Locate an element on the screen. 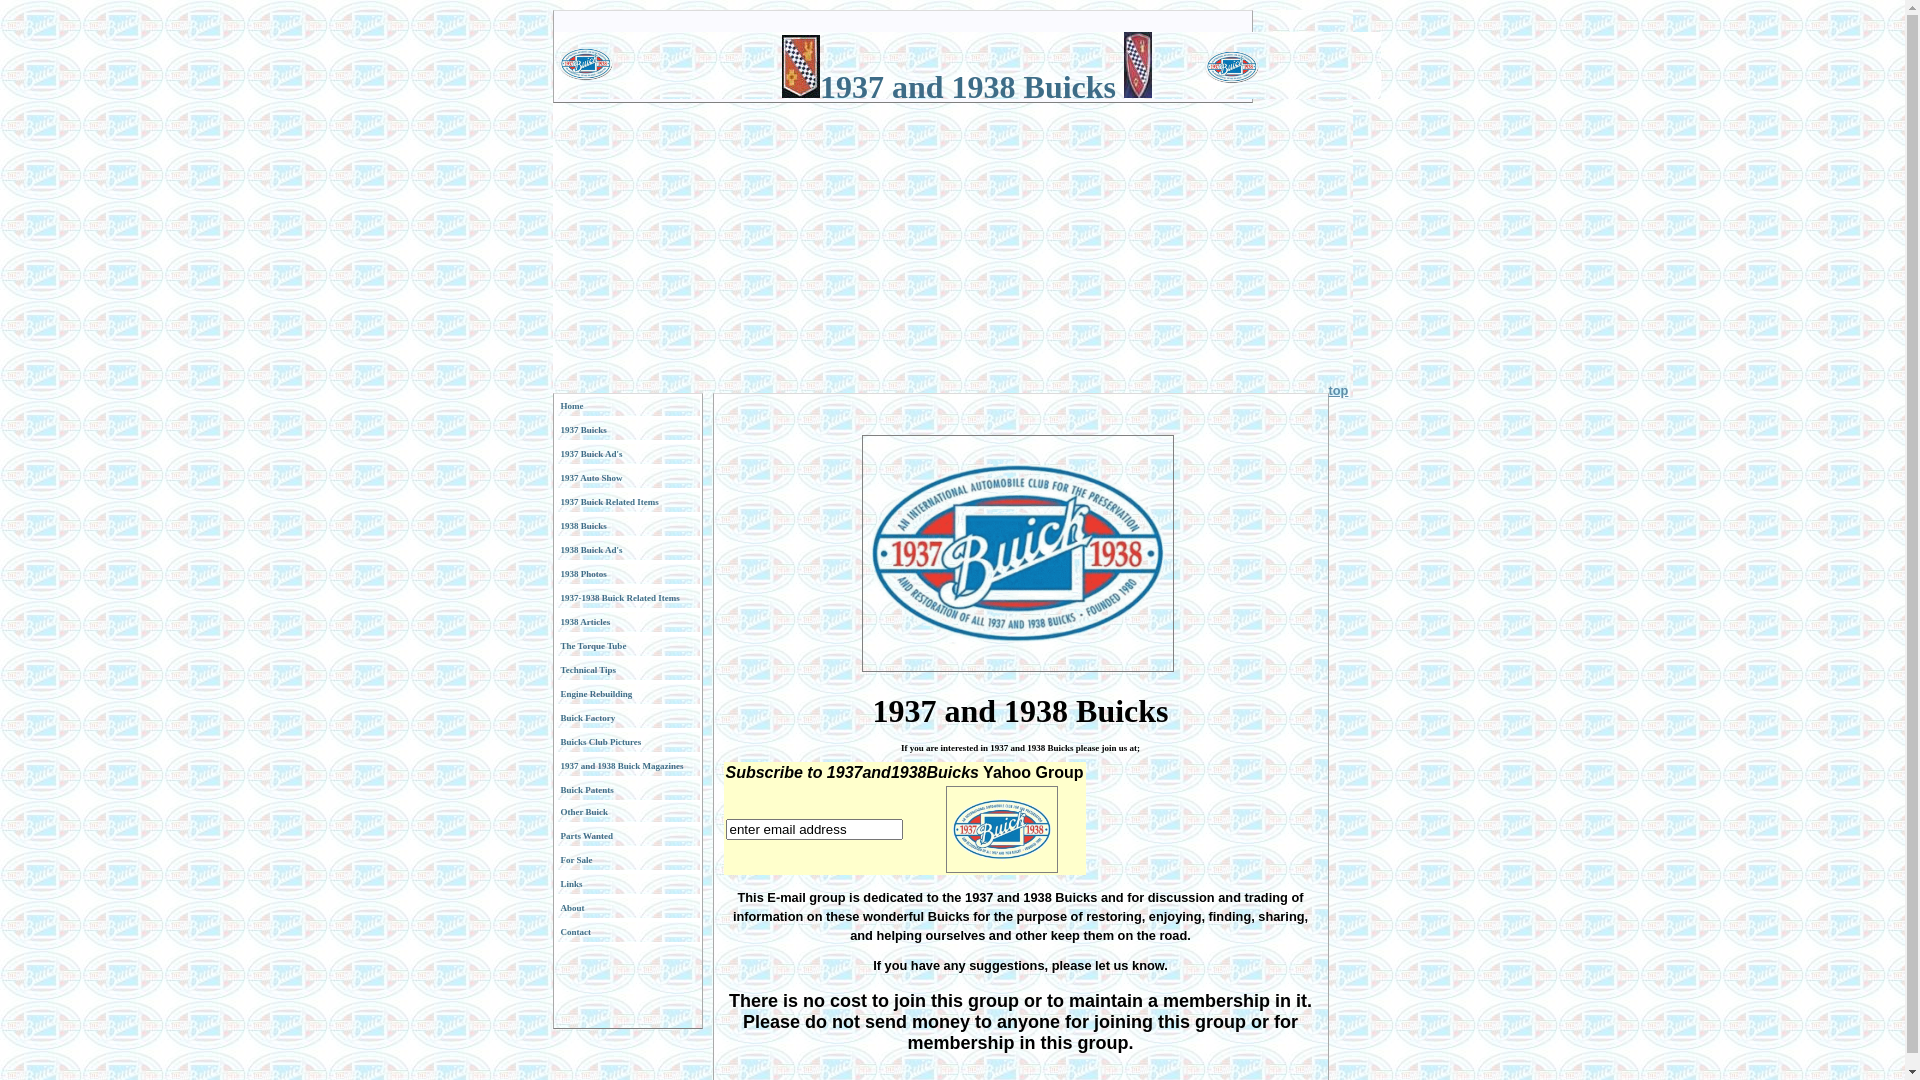 The width and height of the screenshot is (1920, 1080). 1938 Articles is located at coordinates (627, 622).